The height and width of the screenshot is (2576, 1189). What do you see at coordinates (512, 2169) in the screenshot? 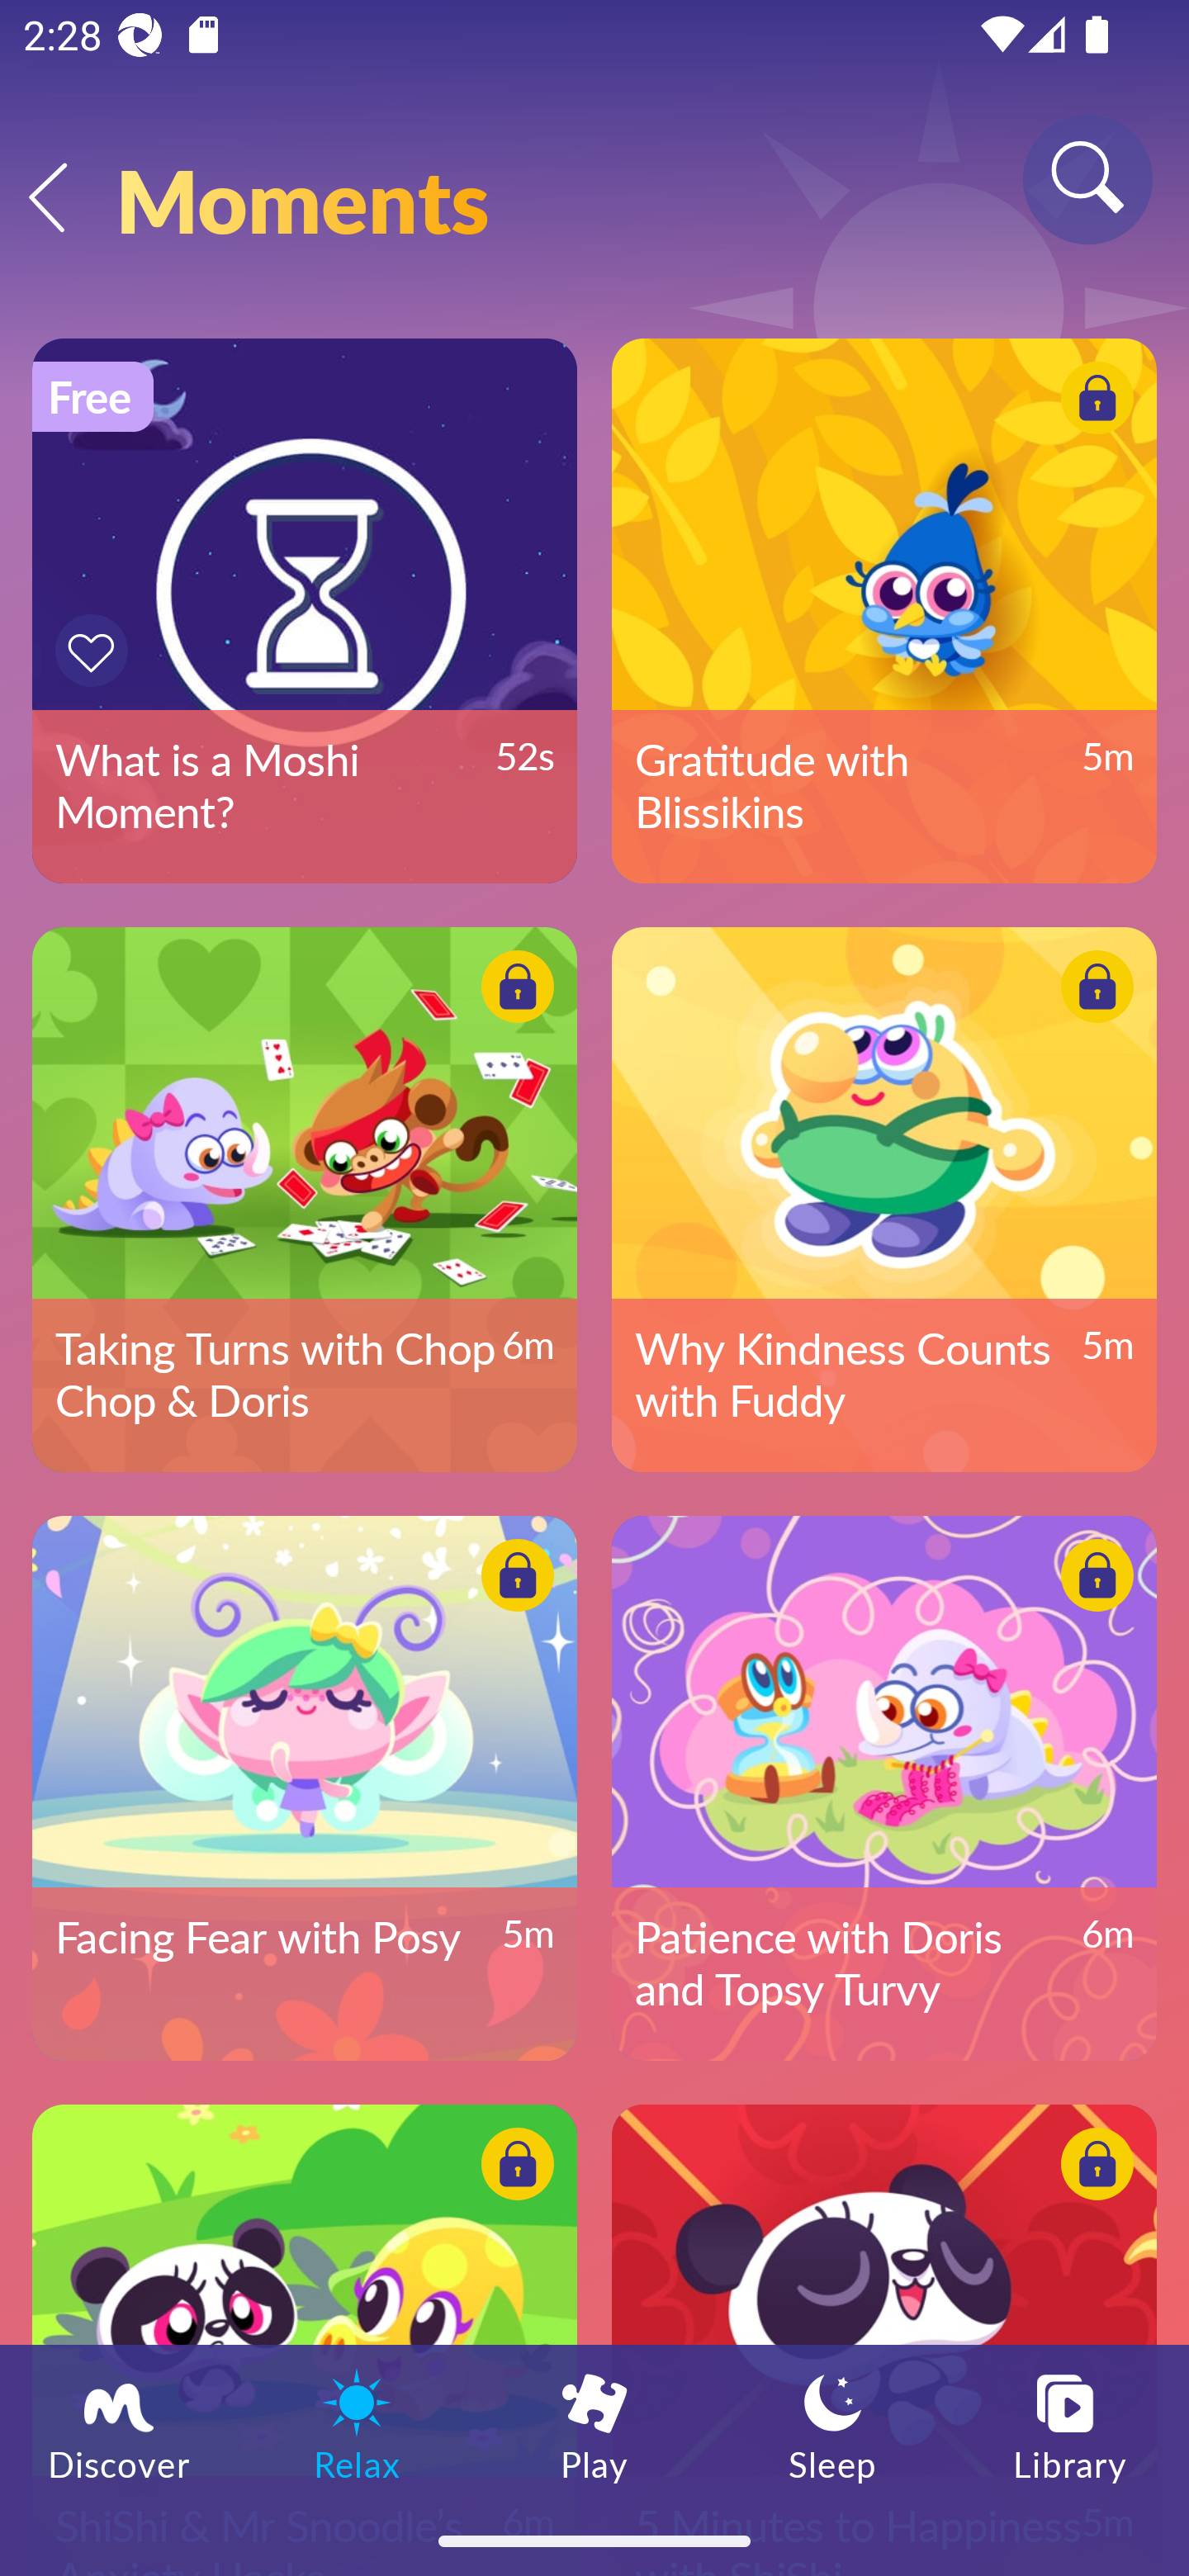
I see `Button` at bounding box center [512, 2169].